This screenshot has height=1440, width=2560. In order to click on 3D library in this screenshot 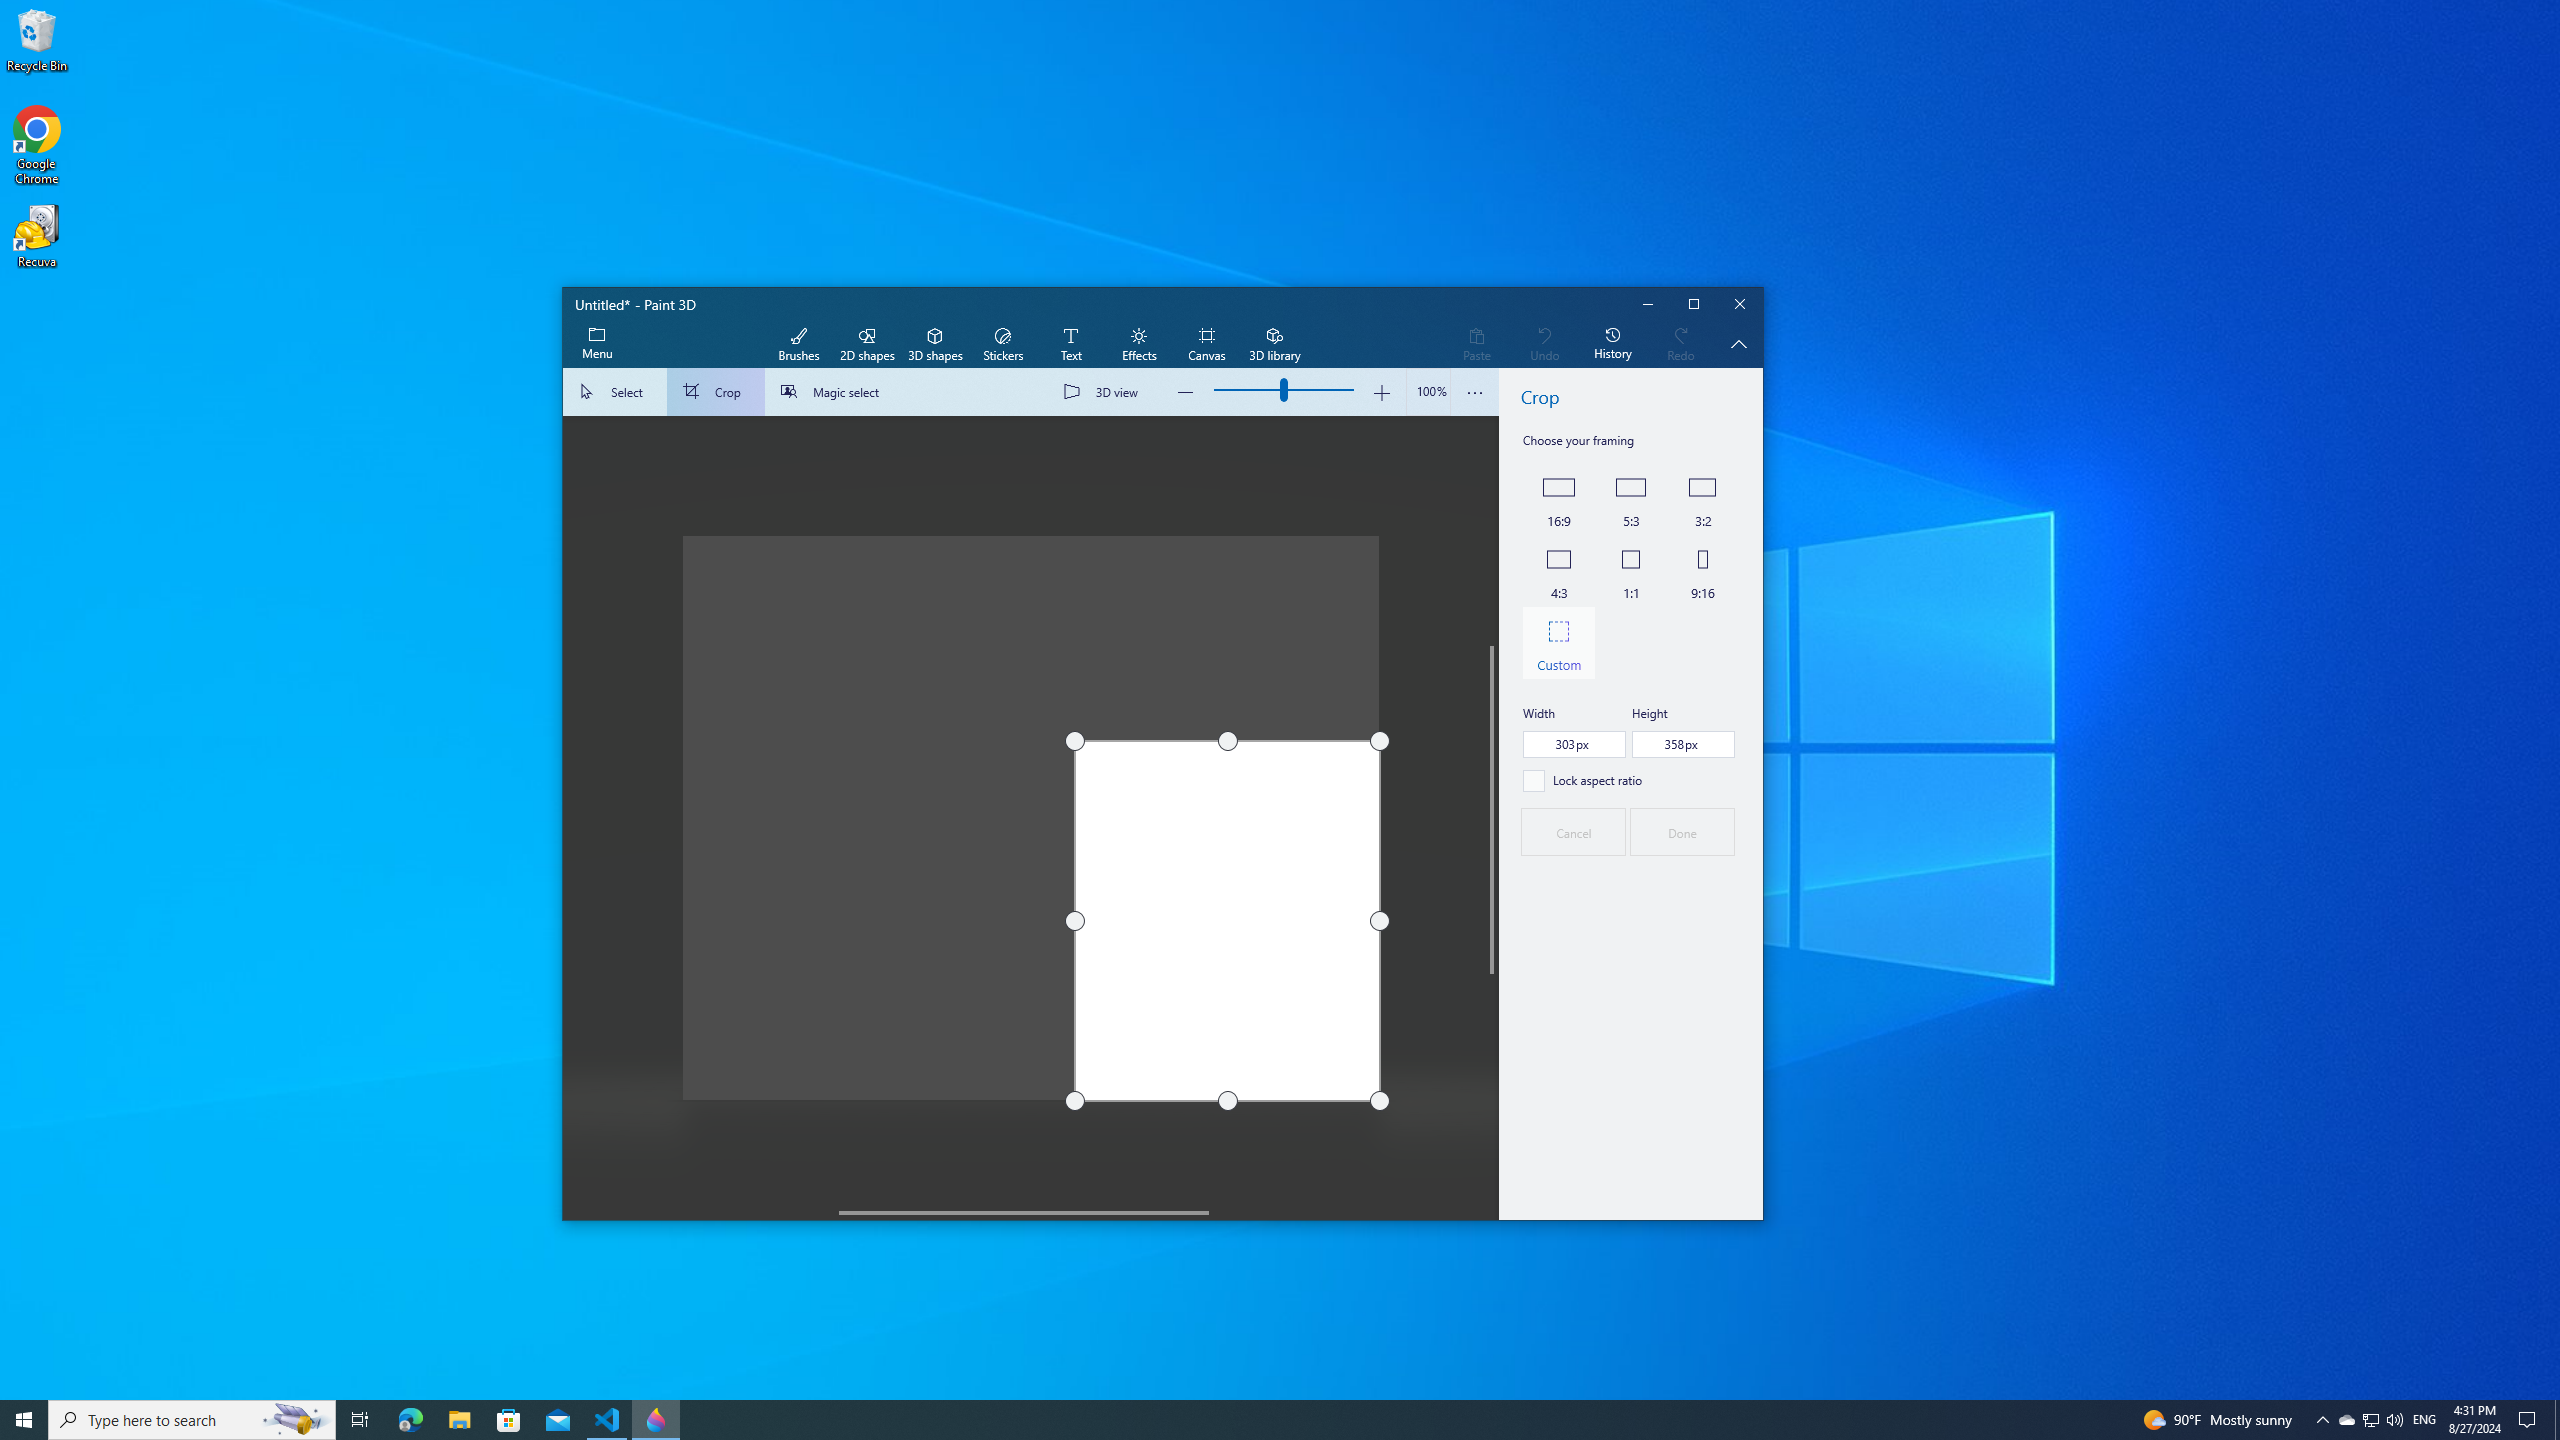, I will do `click(1274, 344)`.